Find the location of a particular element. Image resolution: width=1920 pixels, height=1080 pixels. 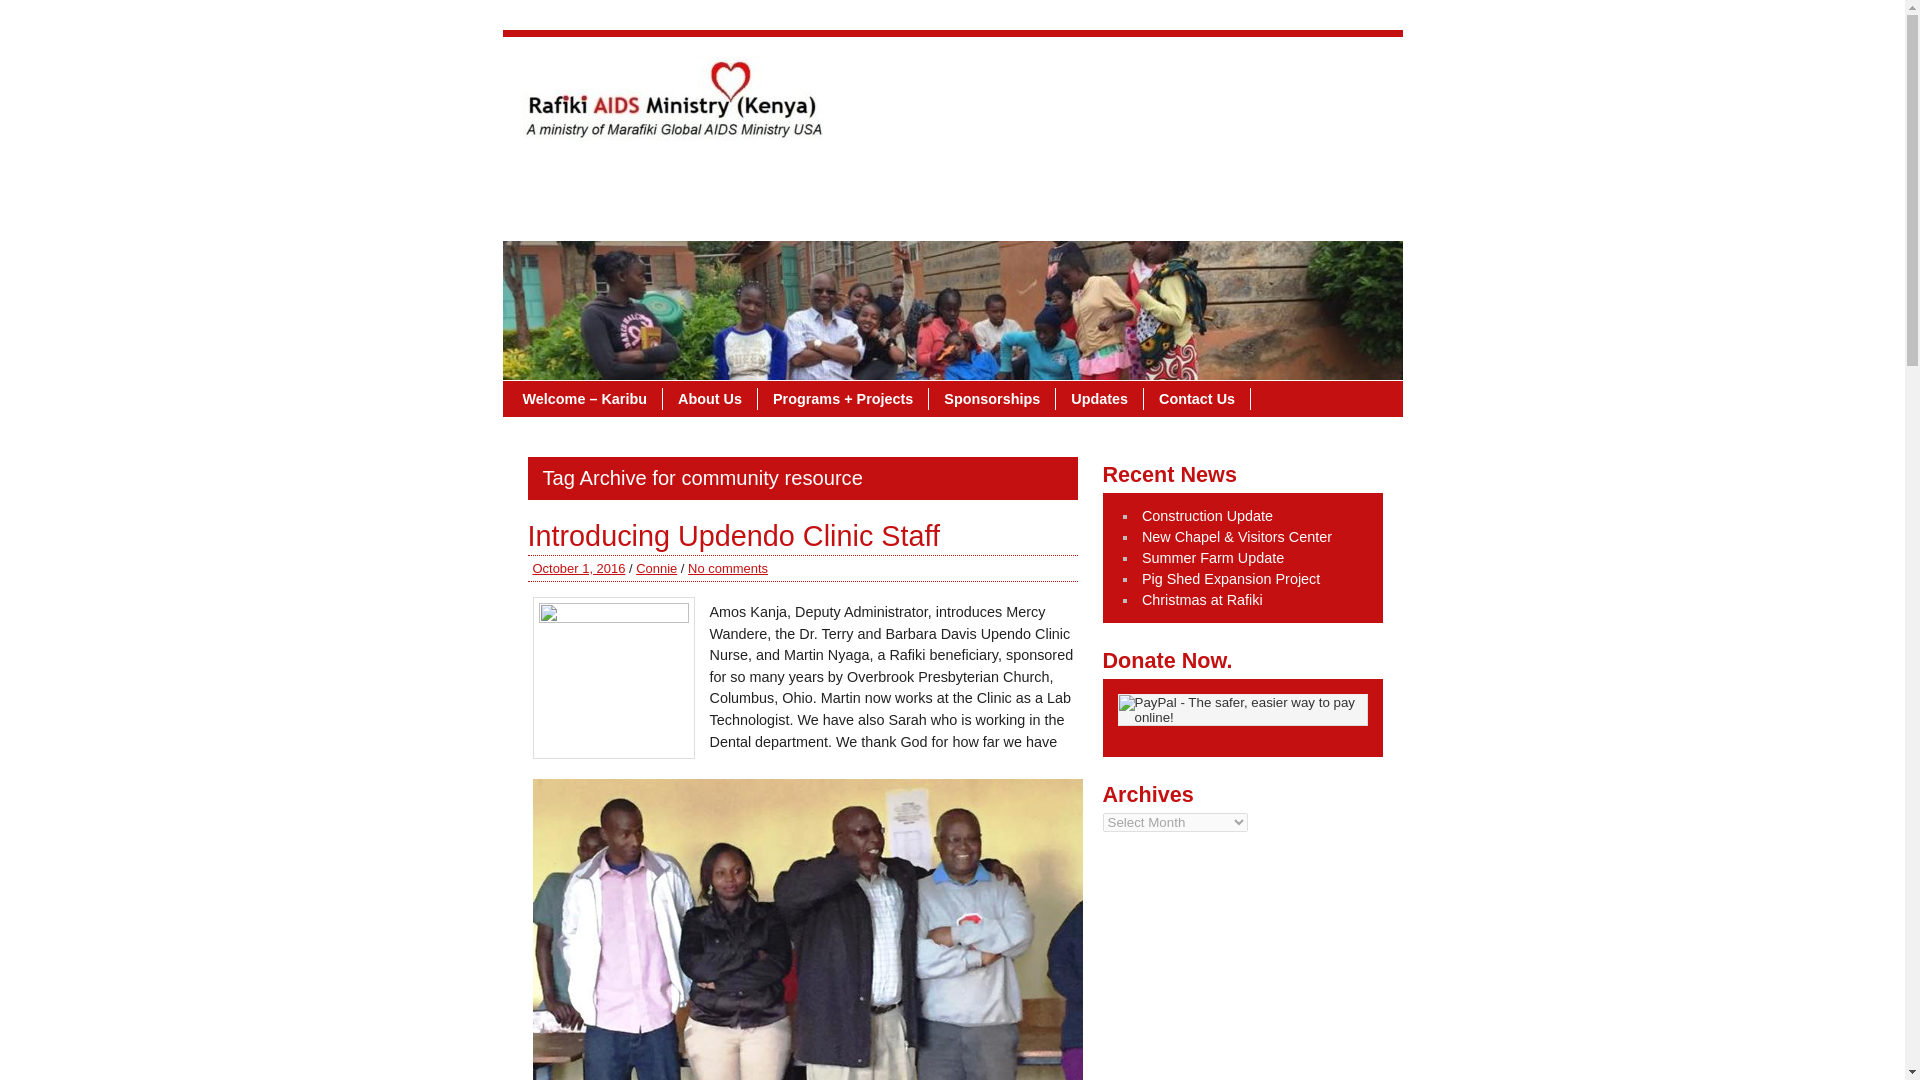

Benefit is located at coordinates (662, 182).